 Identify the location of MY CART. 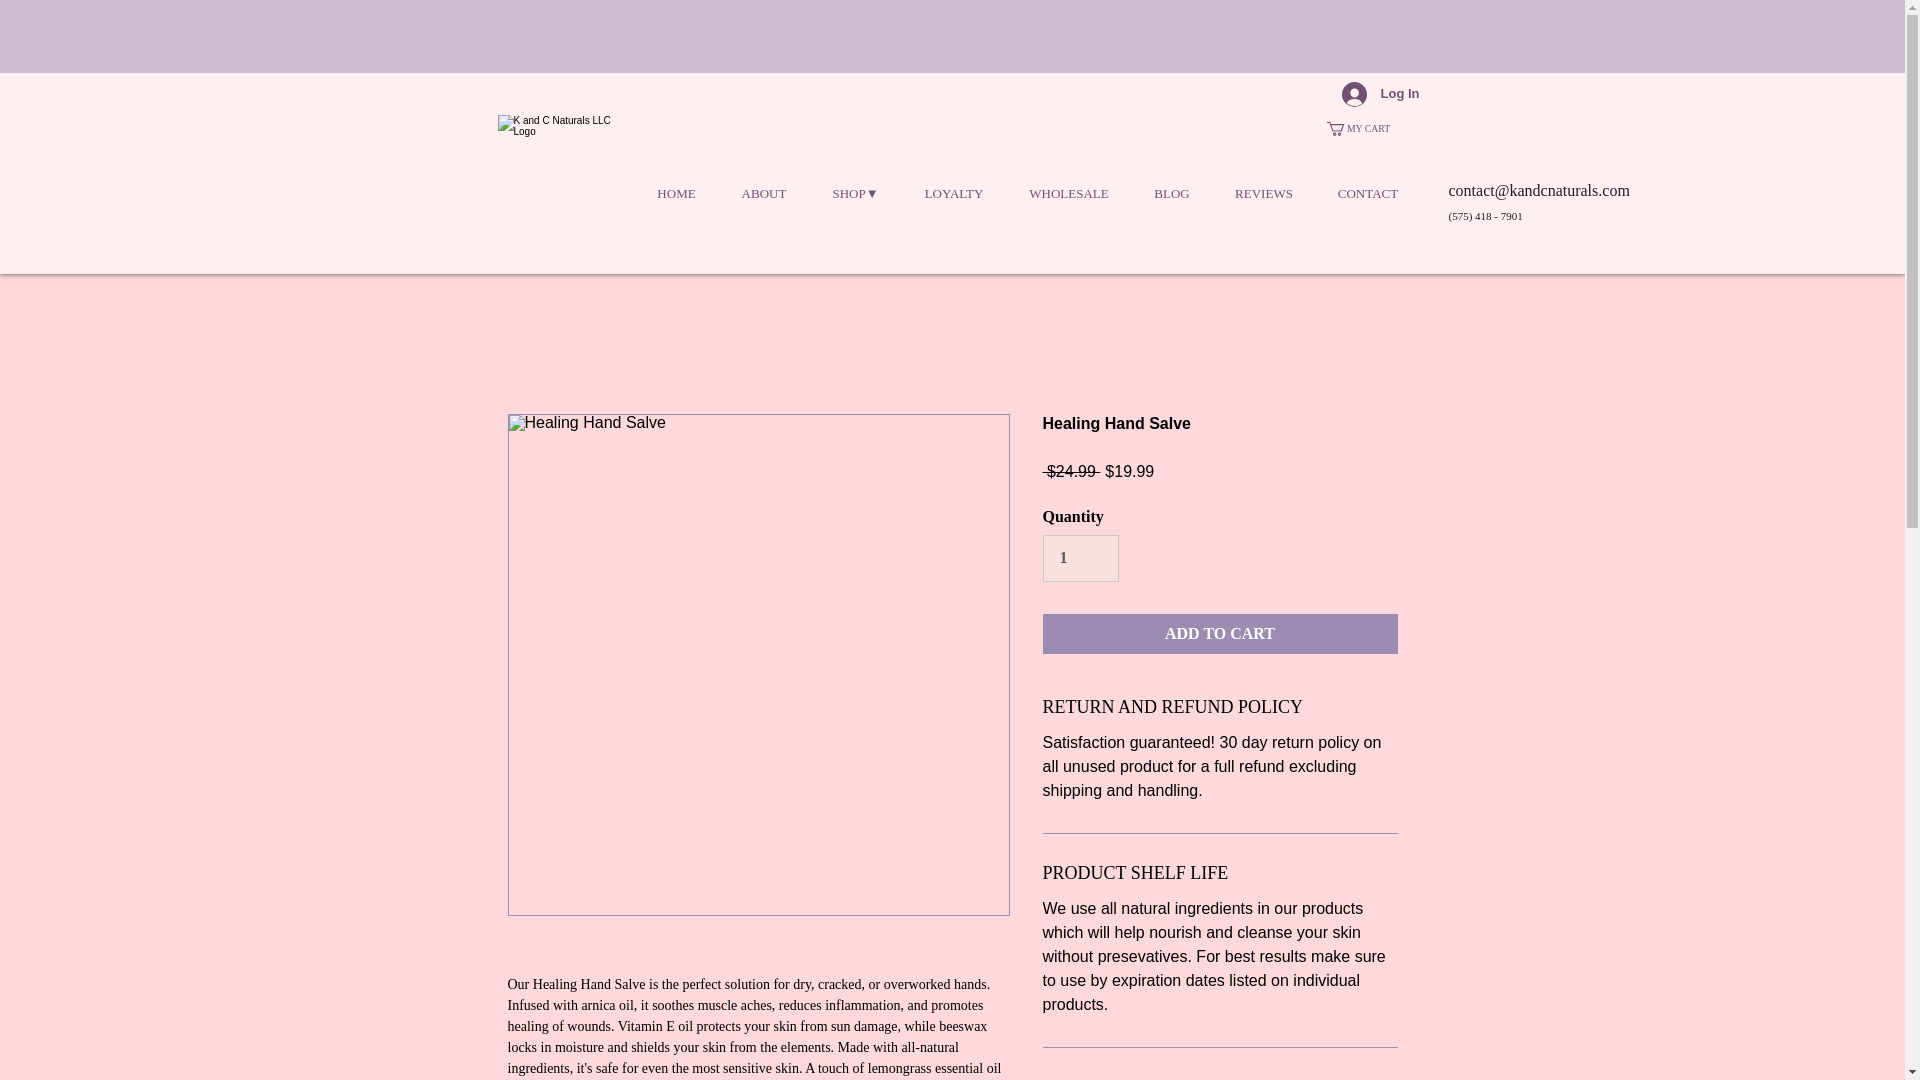
(1364, 129).